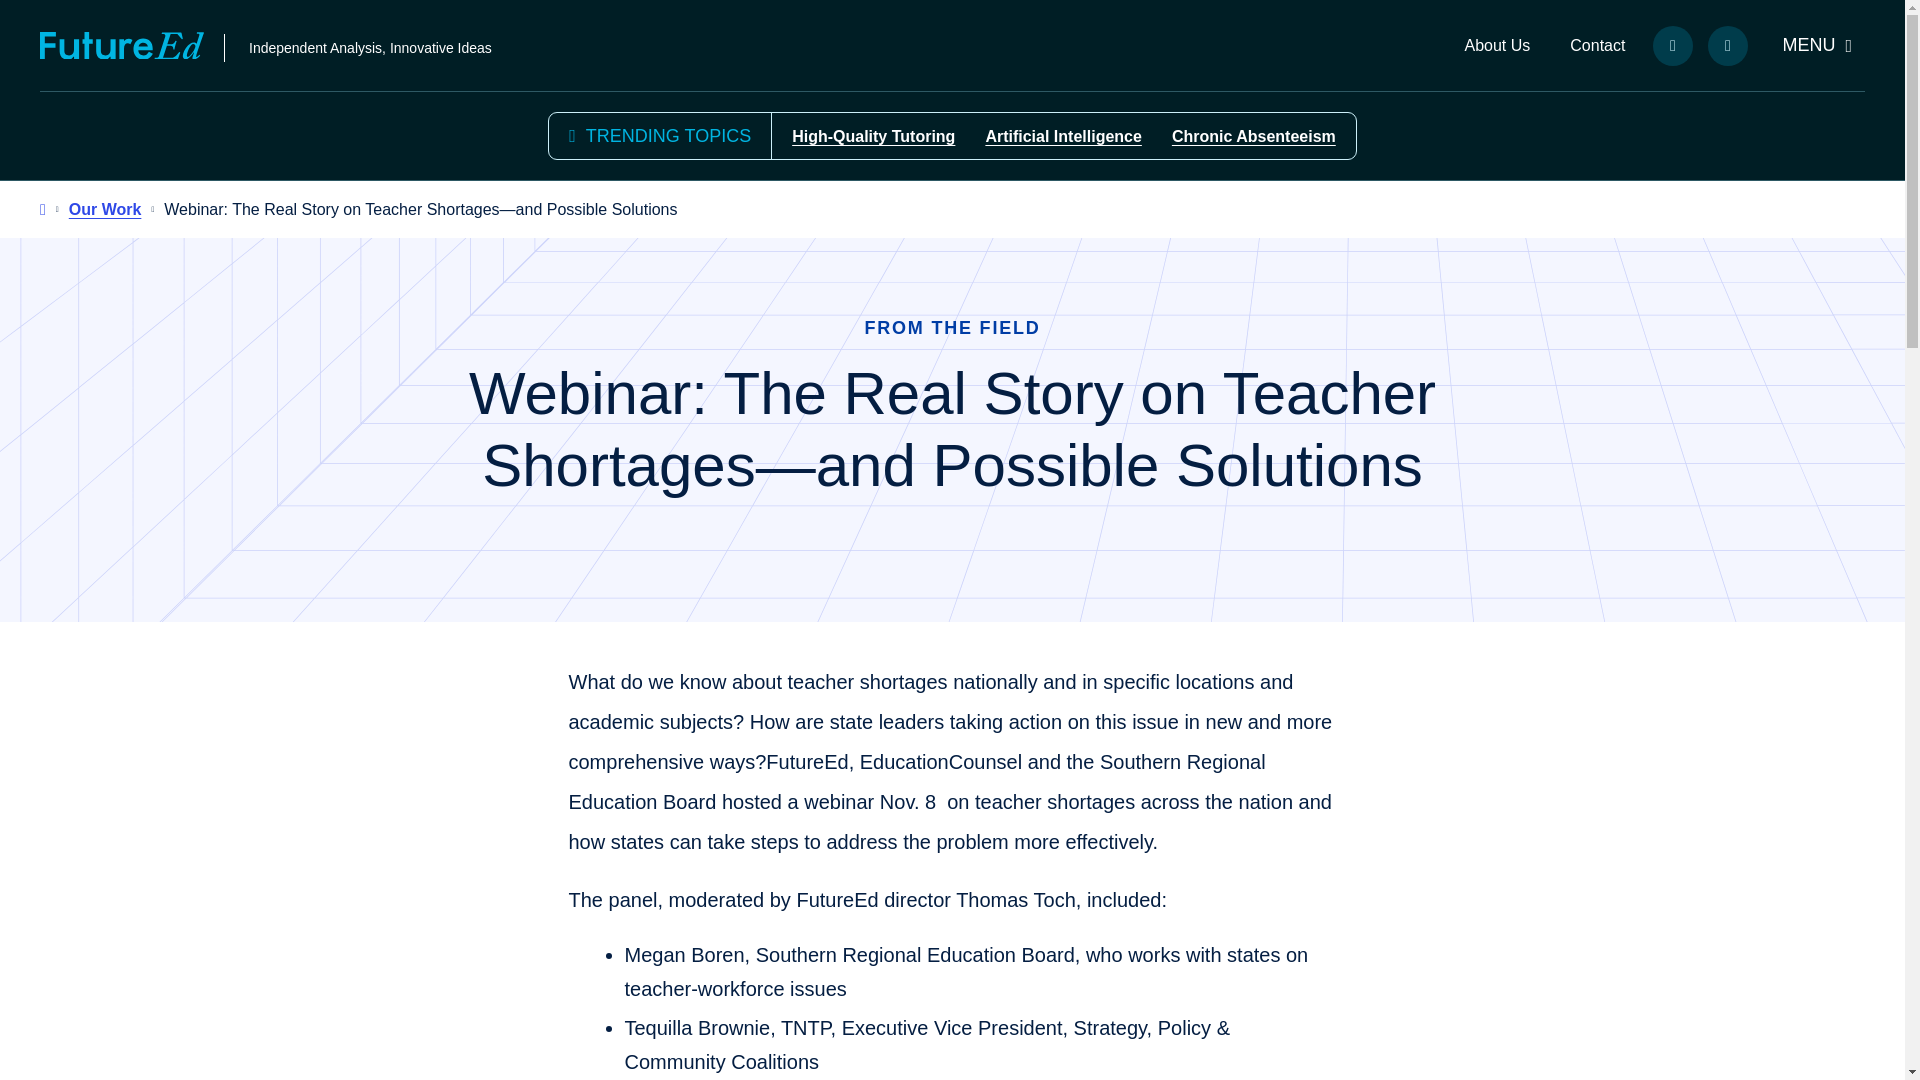 The width and height of the screenshot is (1920, 1080). What do you see at coordinates (1597, 46) in the screenshot?
I see `Contact` at bounding box center [1597, 46].